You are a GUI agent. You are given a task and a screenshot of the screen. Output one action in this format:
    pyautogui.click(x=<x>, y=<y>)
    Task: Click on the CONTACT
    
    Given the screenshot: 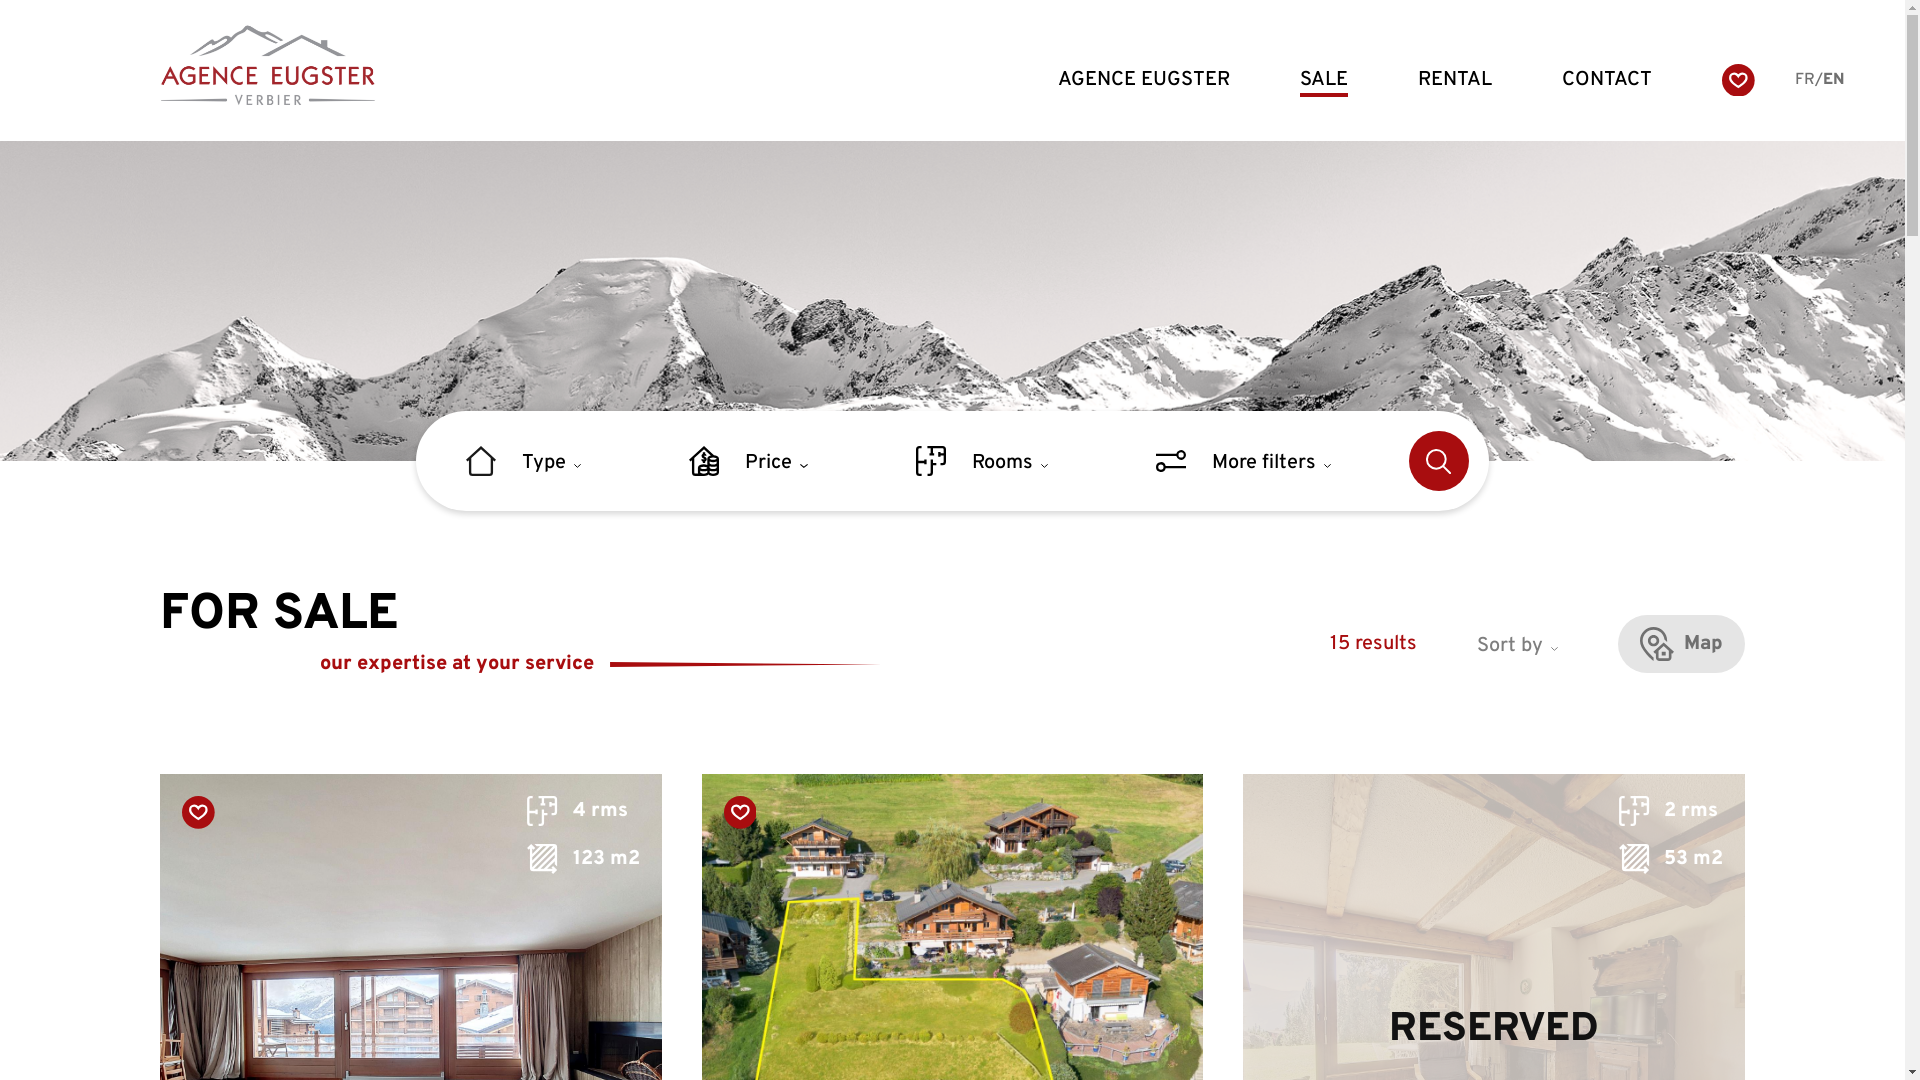 What is the action you would take?
    pyautogui.click(x=1607, y=80)
    